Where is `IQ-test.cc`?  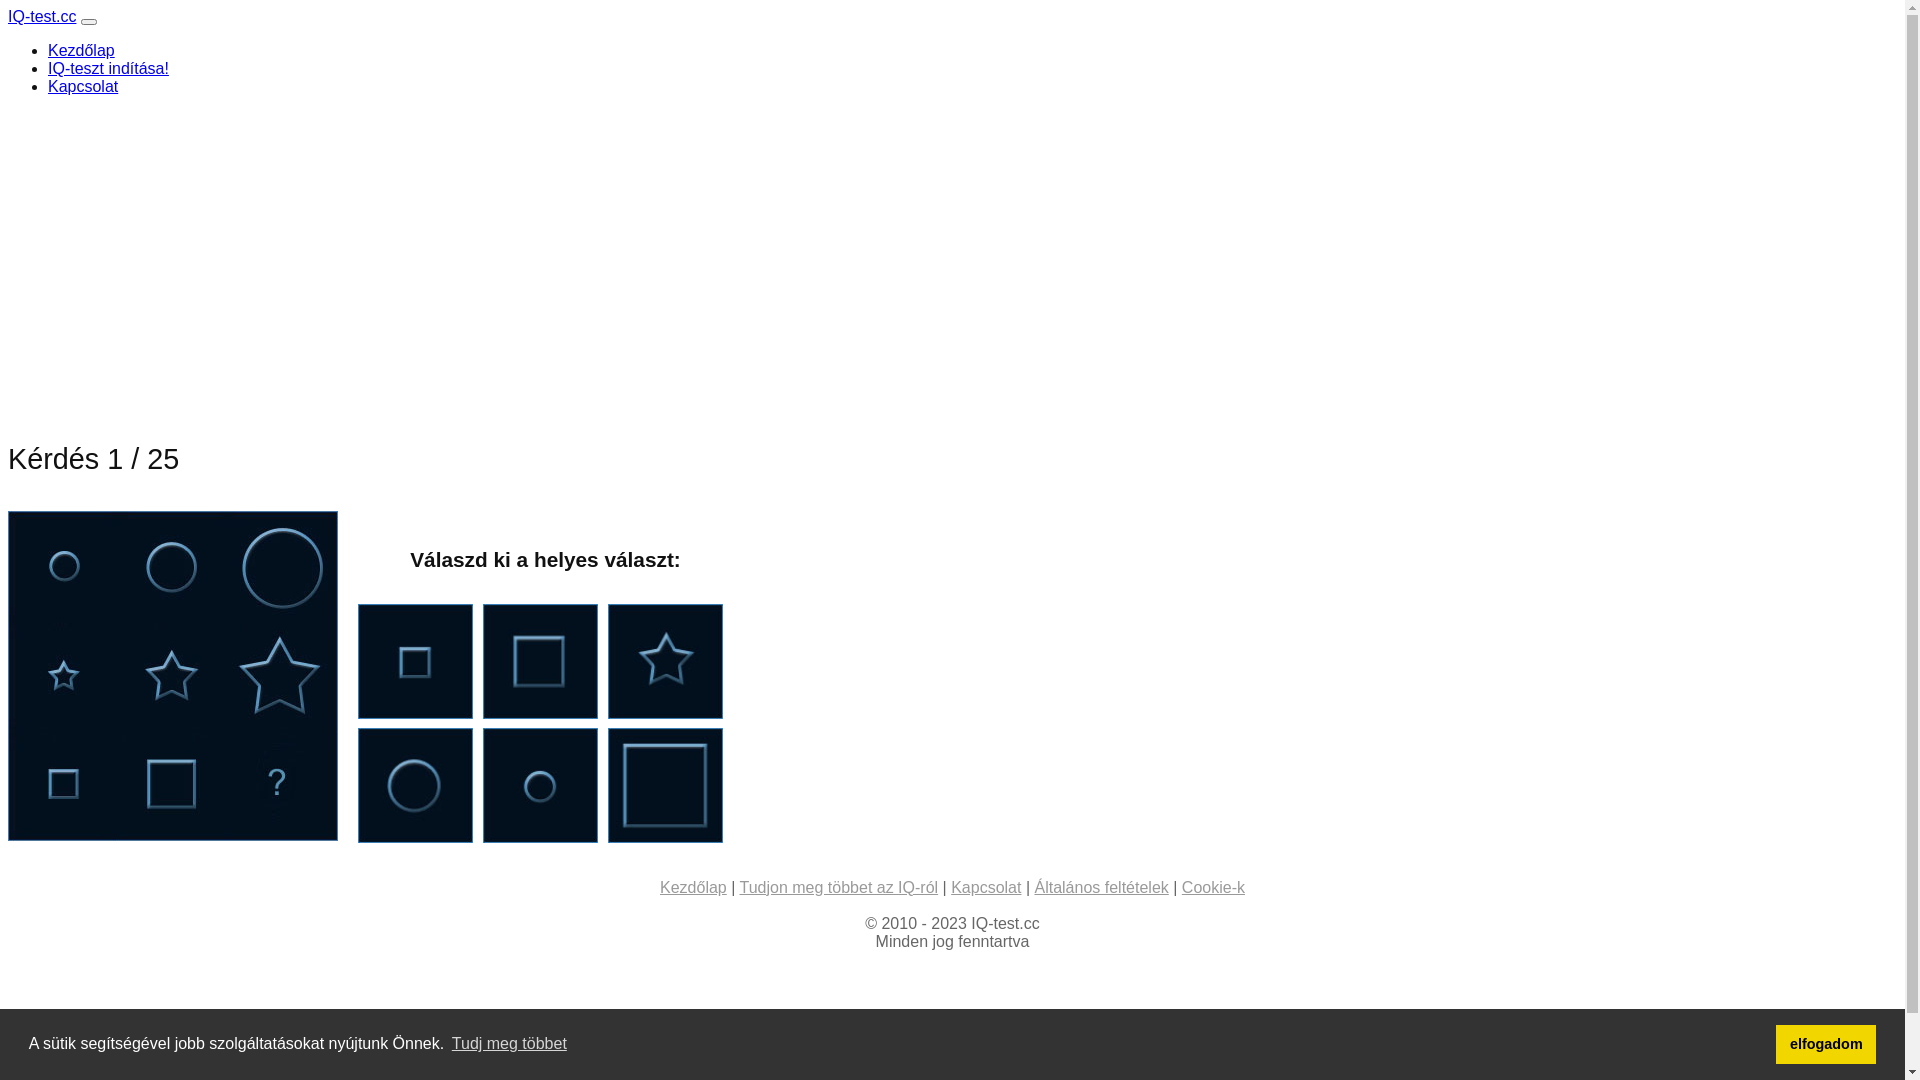 IQ-test.cc is located at coordinates (42, 16).